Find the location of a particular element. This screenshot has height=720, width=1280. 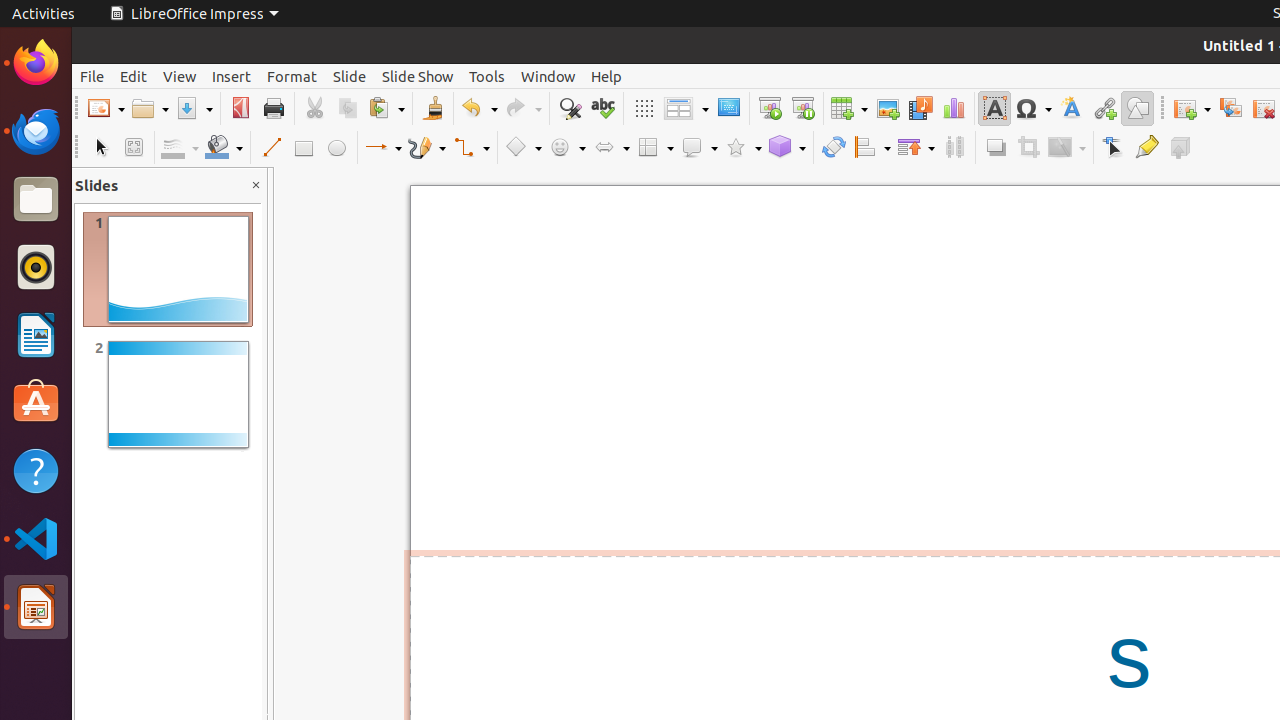

Star Shapes is located at coordinates (743, 148).